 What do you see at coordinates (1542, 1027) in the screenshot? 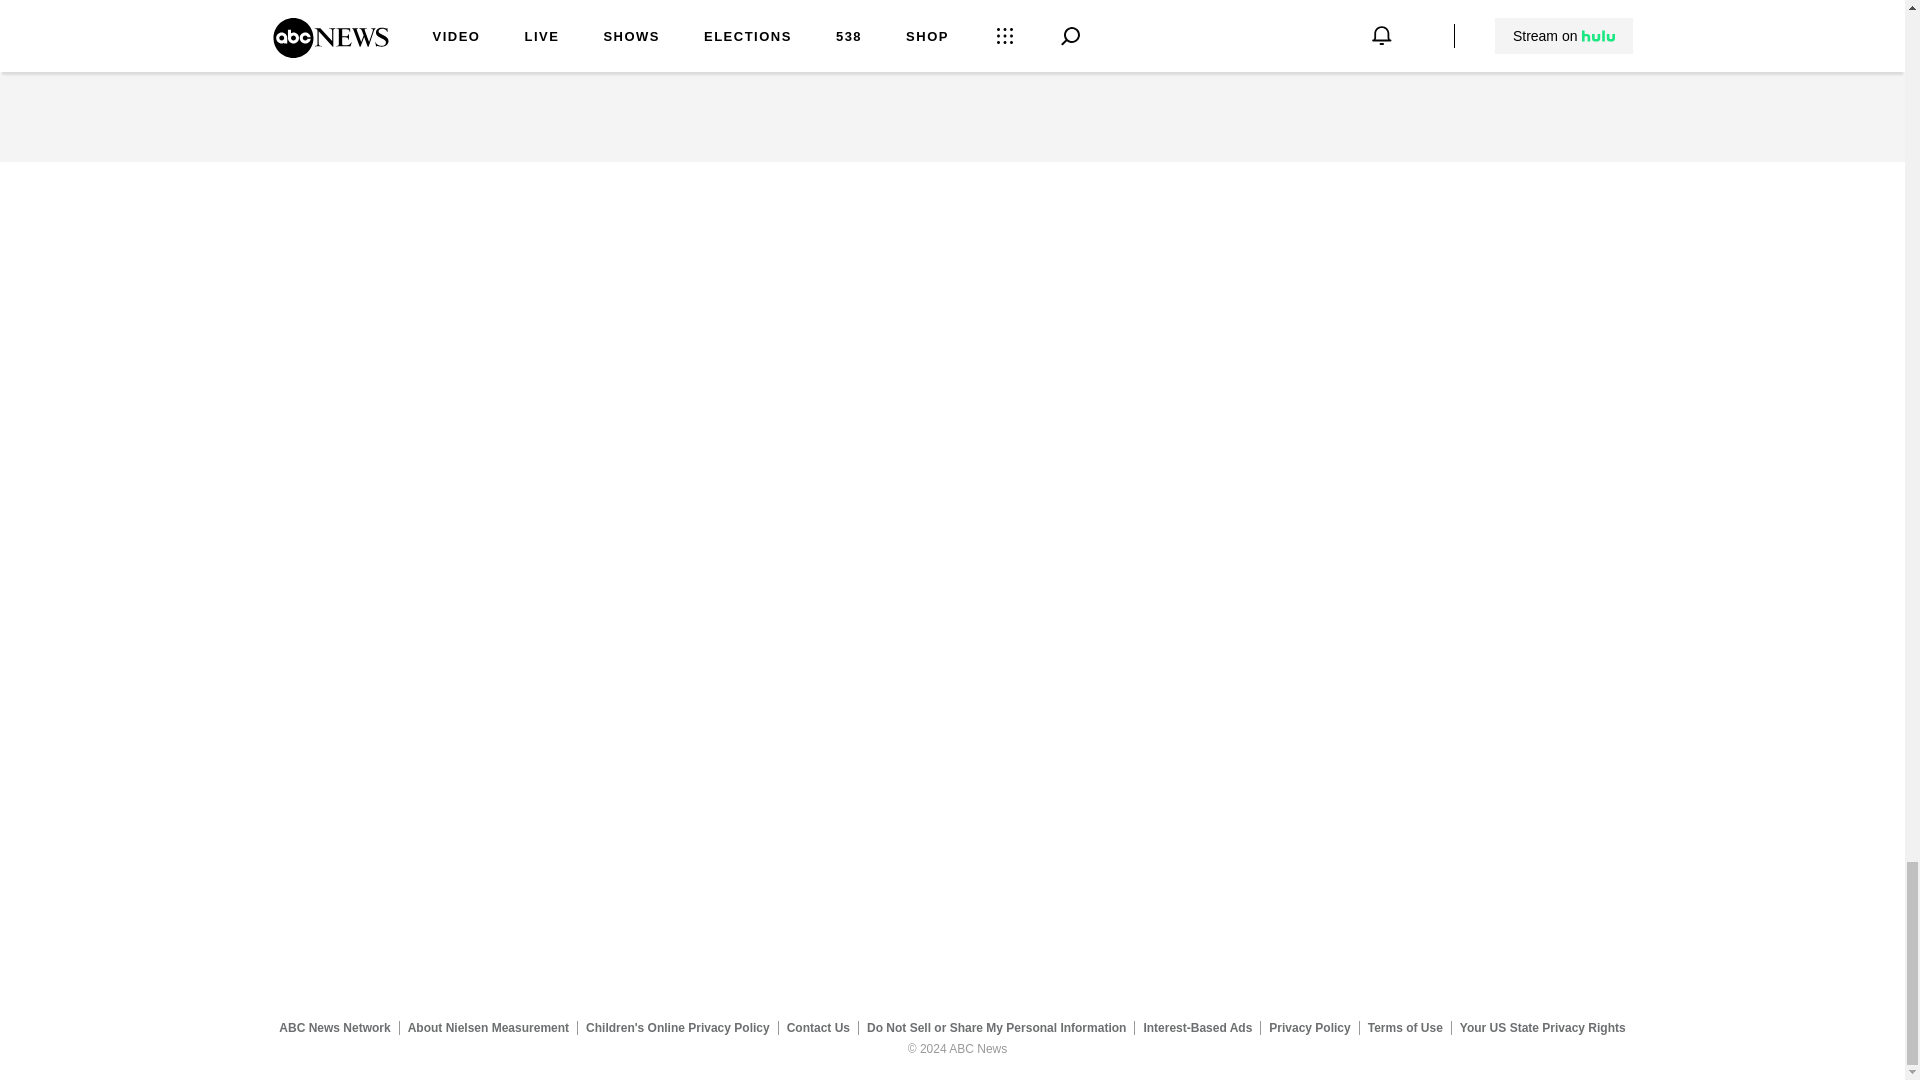
I see `Your US State Privacy Rights` at bounding box center [1542, 1027].